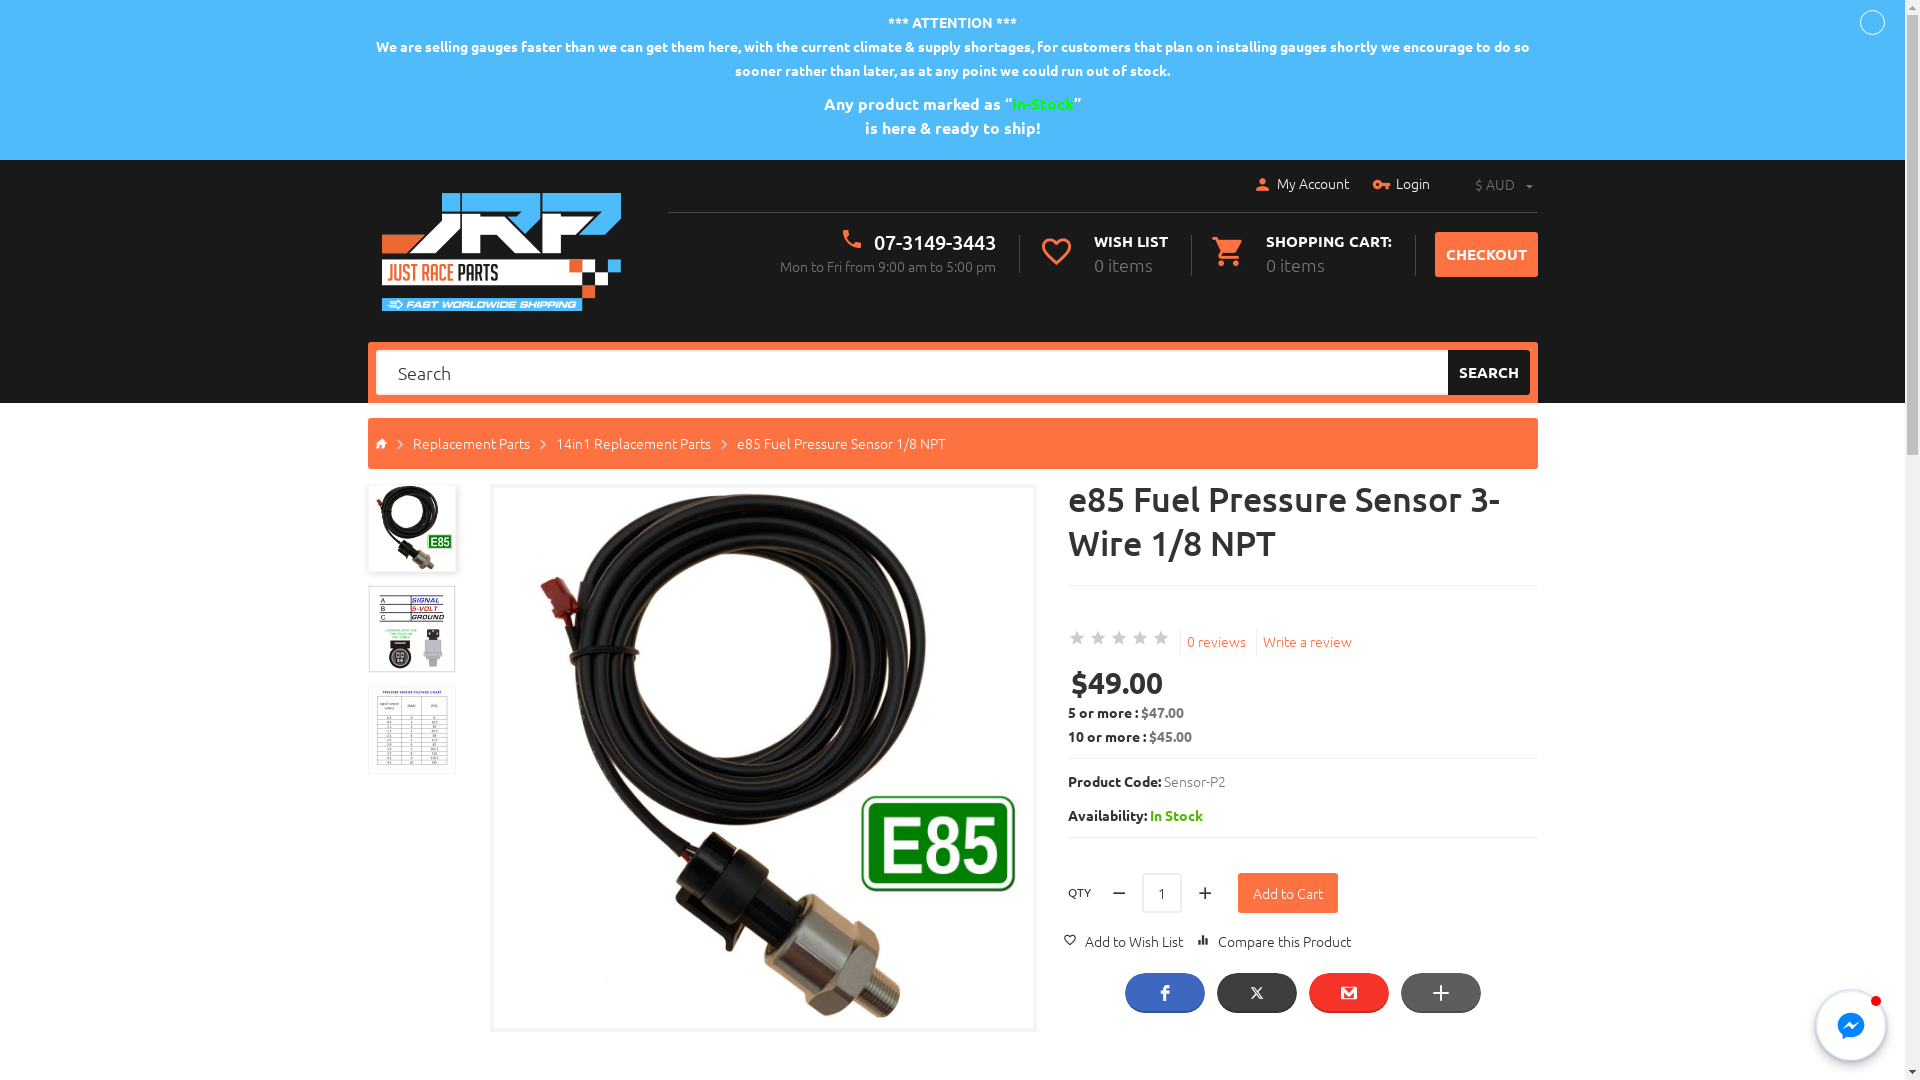 The width and height of the screenshot is (1920, 1080). I want to click on Replacement Parts, so click(470, 443).